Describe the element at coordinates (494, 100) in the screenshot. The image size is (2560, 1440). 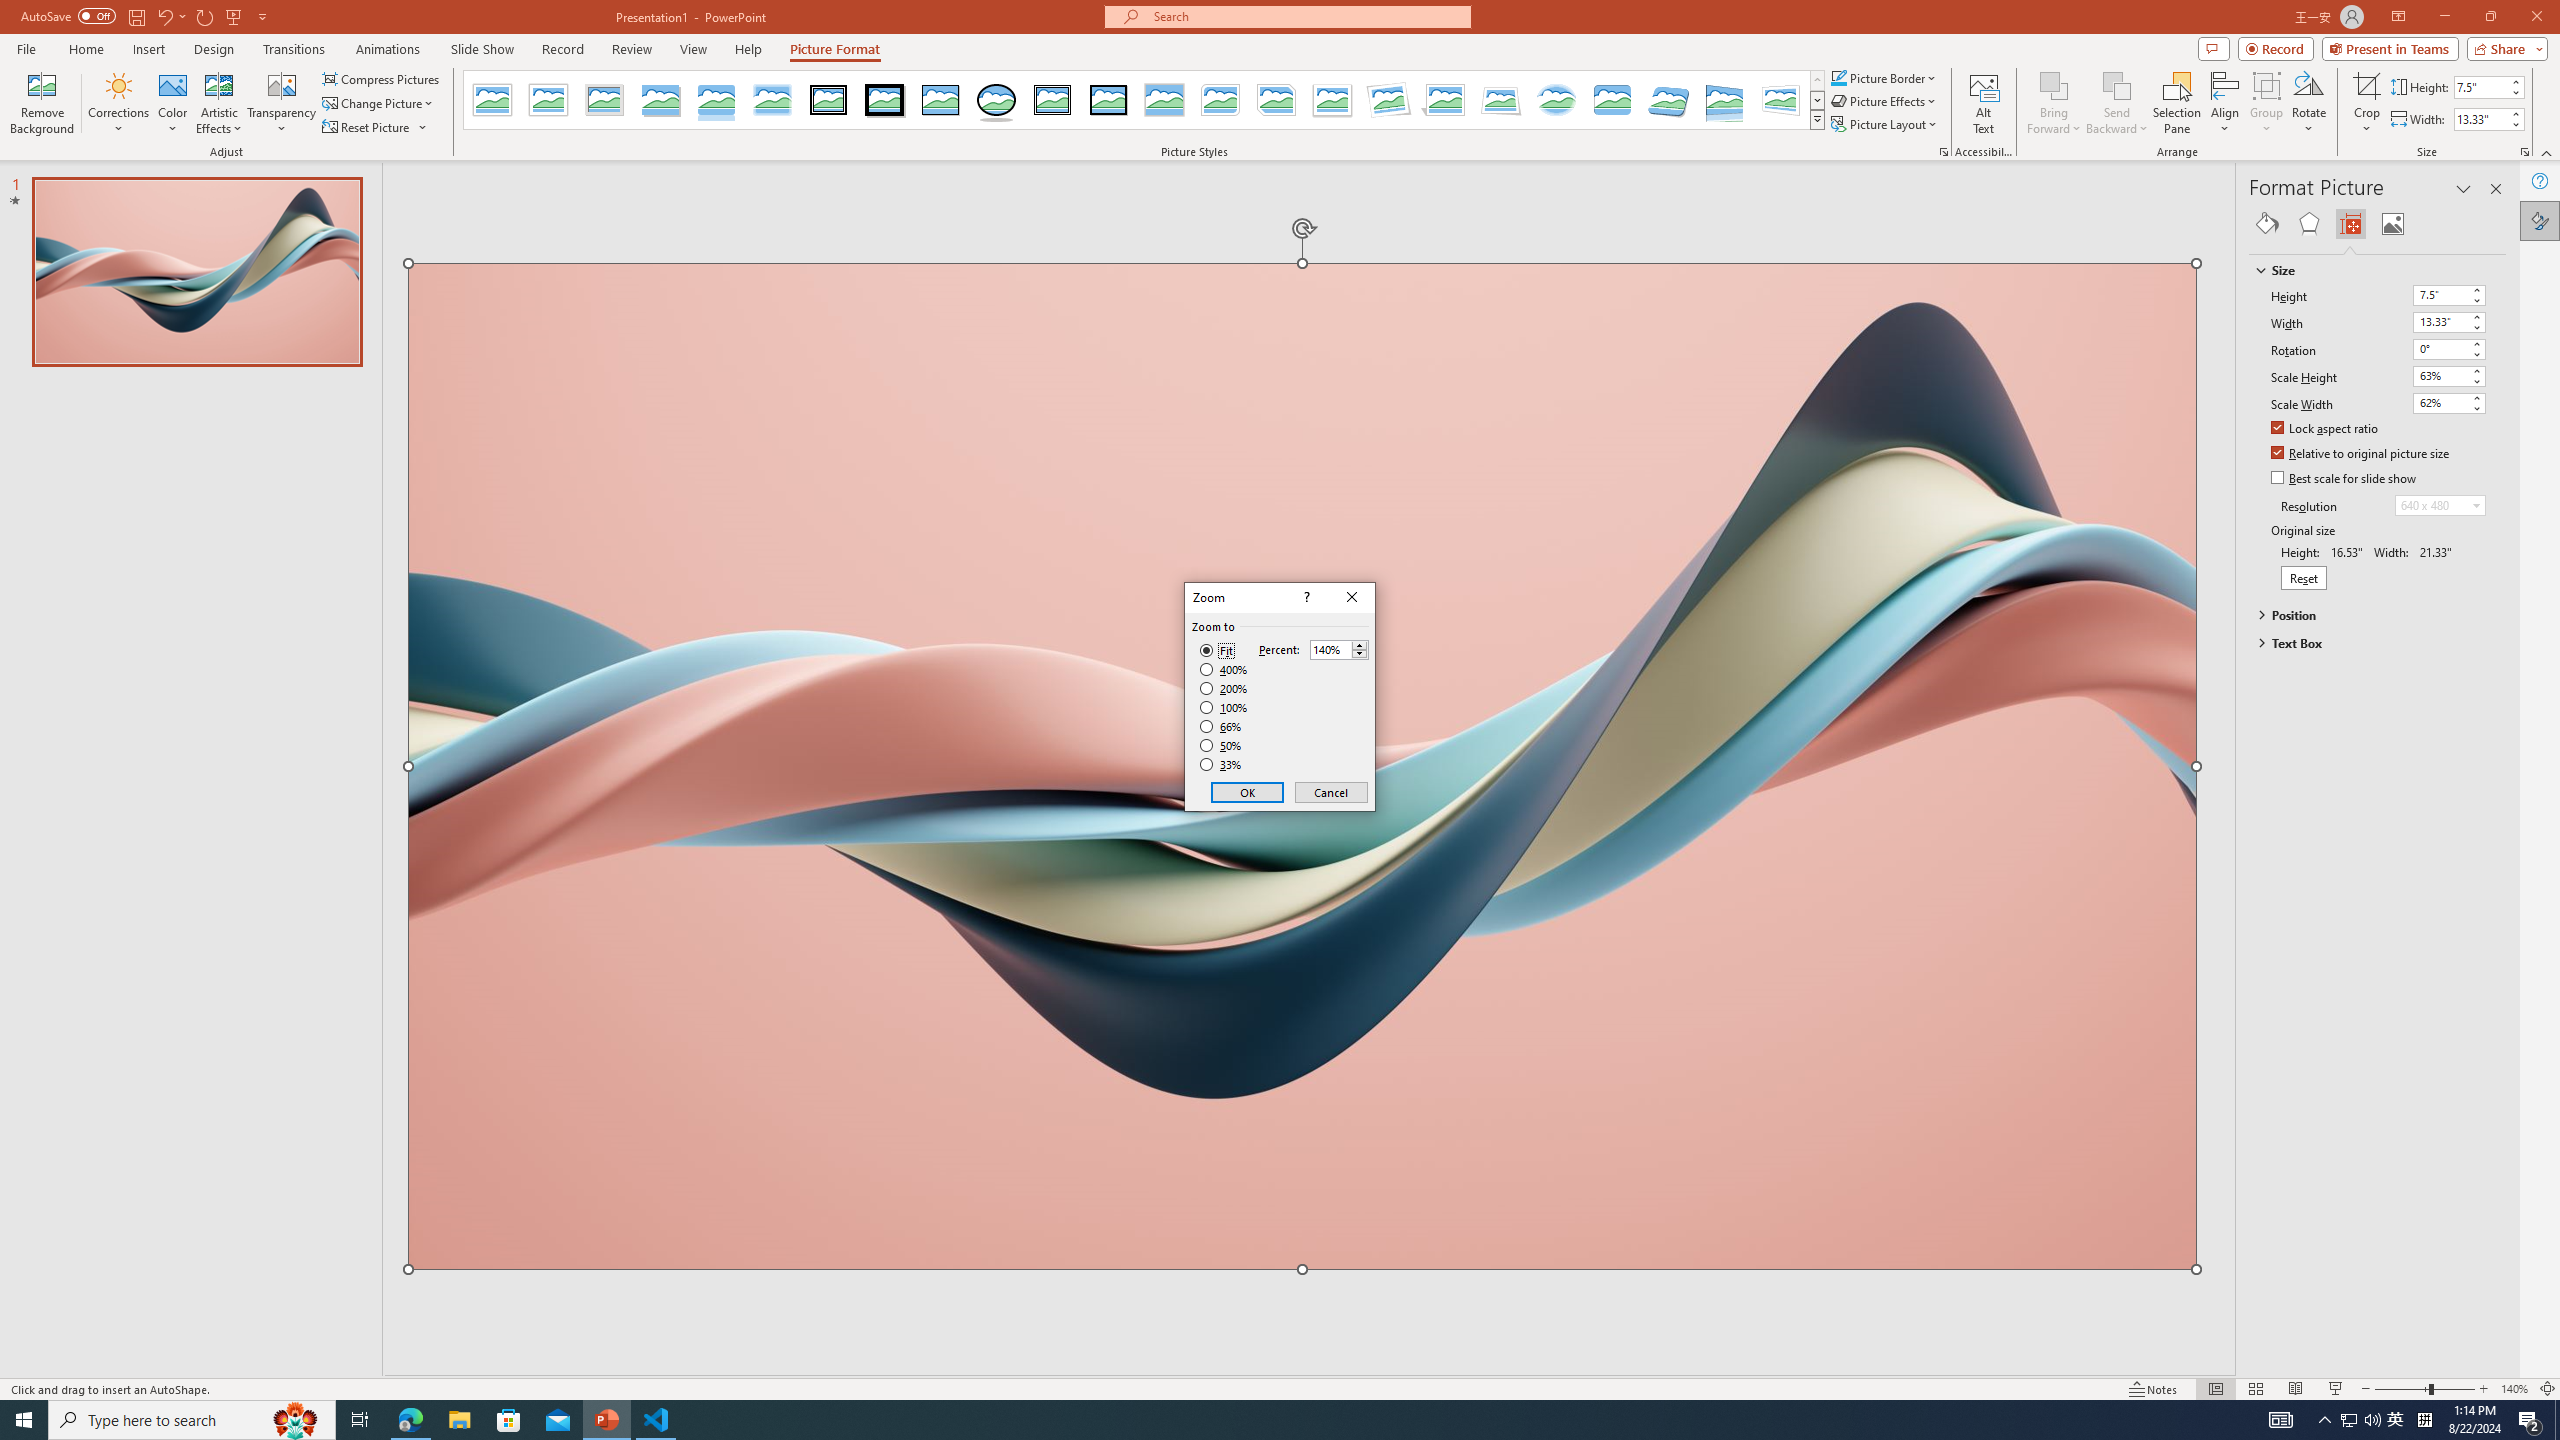
I see `Simple Frame, White` at that location.